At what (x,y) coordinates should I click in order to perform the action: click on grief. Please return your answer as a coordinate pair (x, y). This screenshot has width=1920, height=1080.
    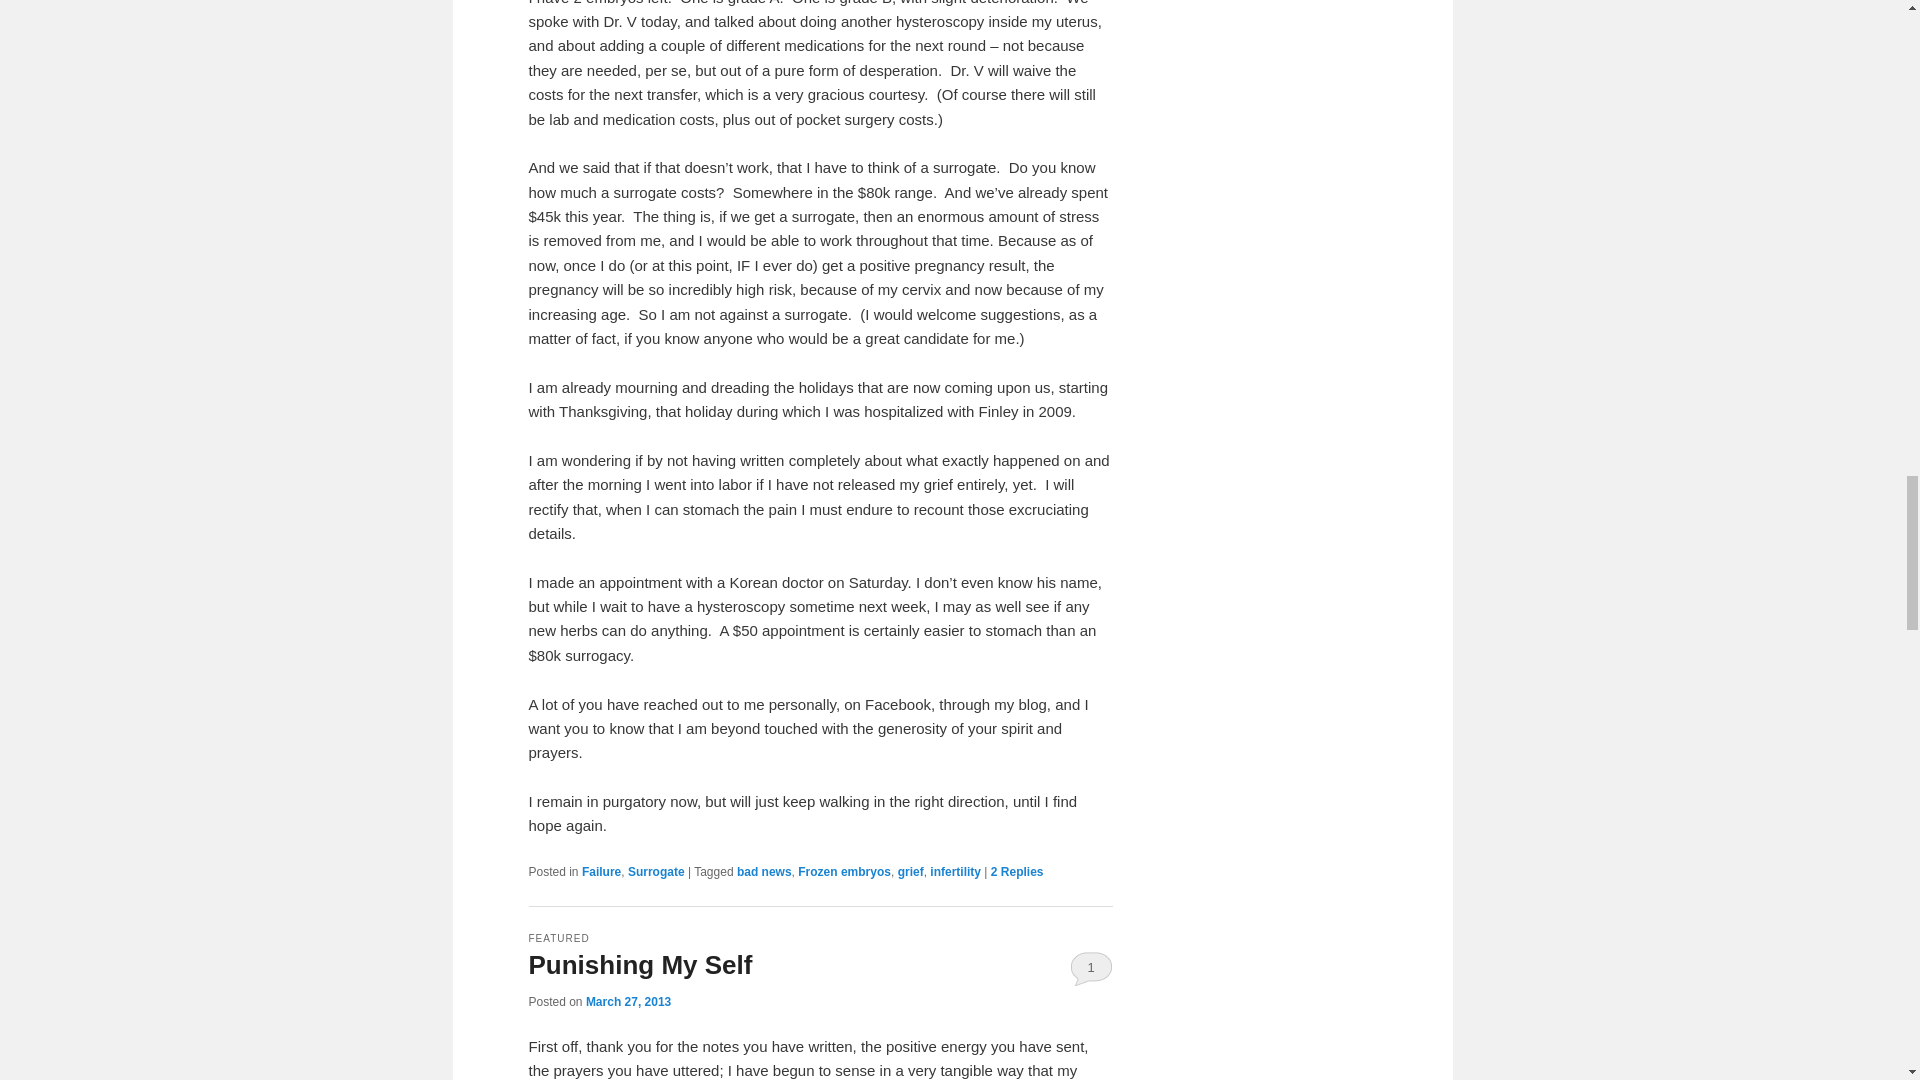
    Looking at the image, I should click on (910, 872).